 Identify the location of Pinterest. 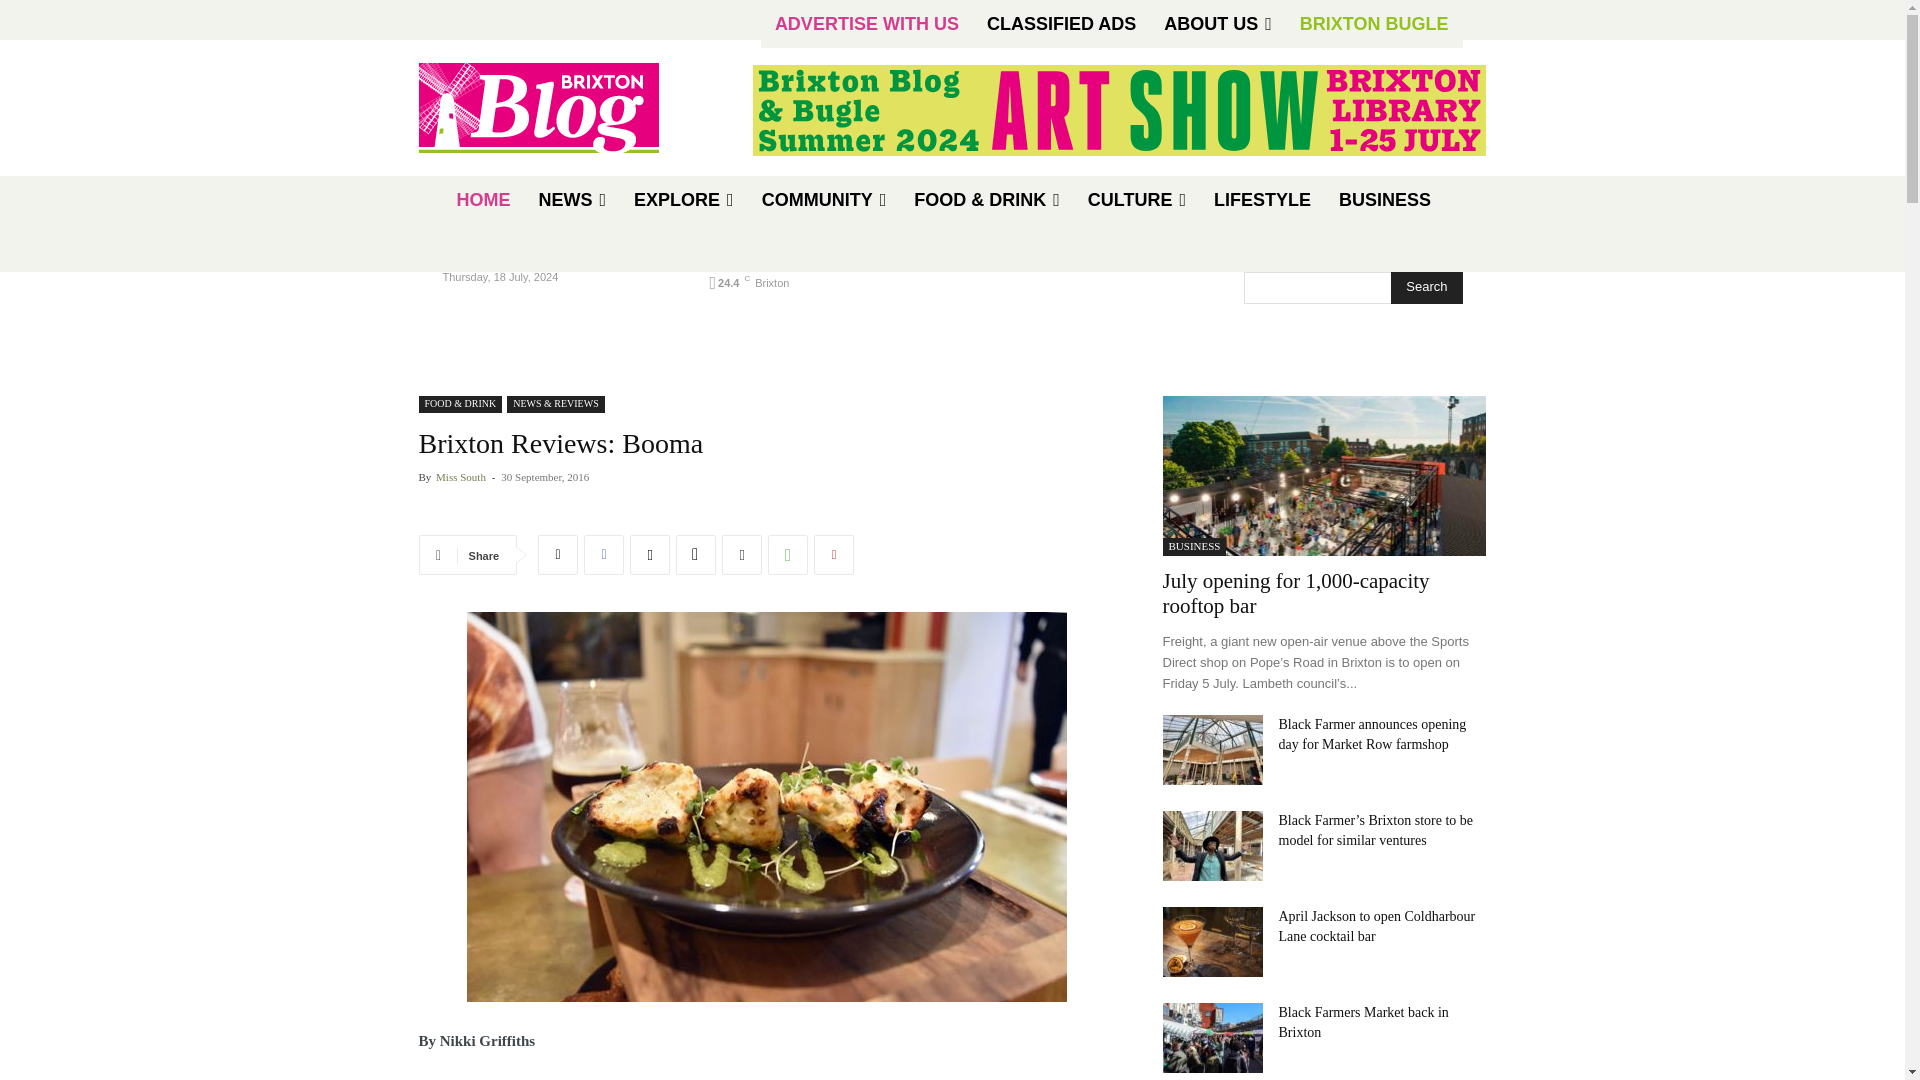
(834, 554).